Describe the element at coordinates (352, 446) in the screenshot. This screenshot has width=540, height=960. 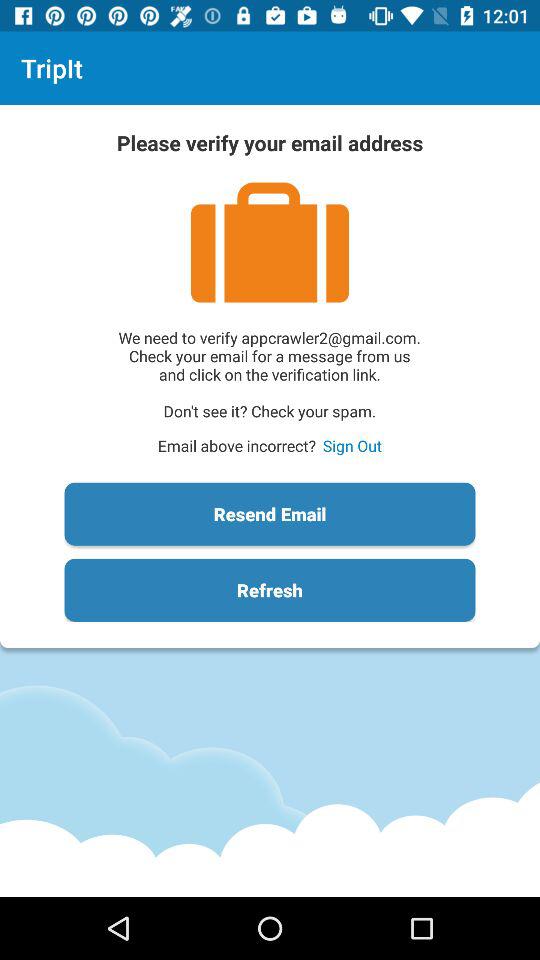
I see `press item above resend email item` at that location.